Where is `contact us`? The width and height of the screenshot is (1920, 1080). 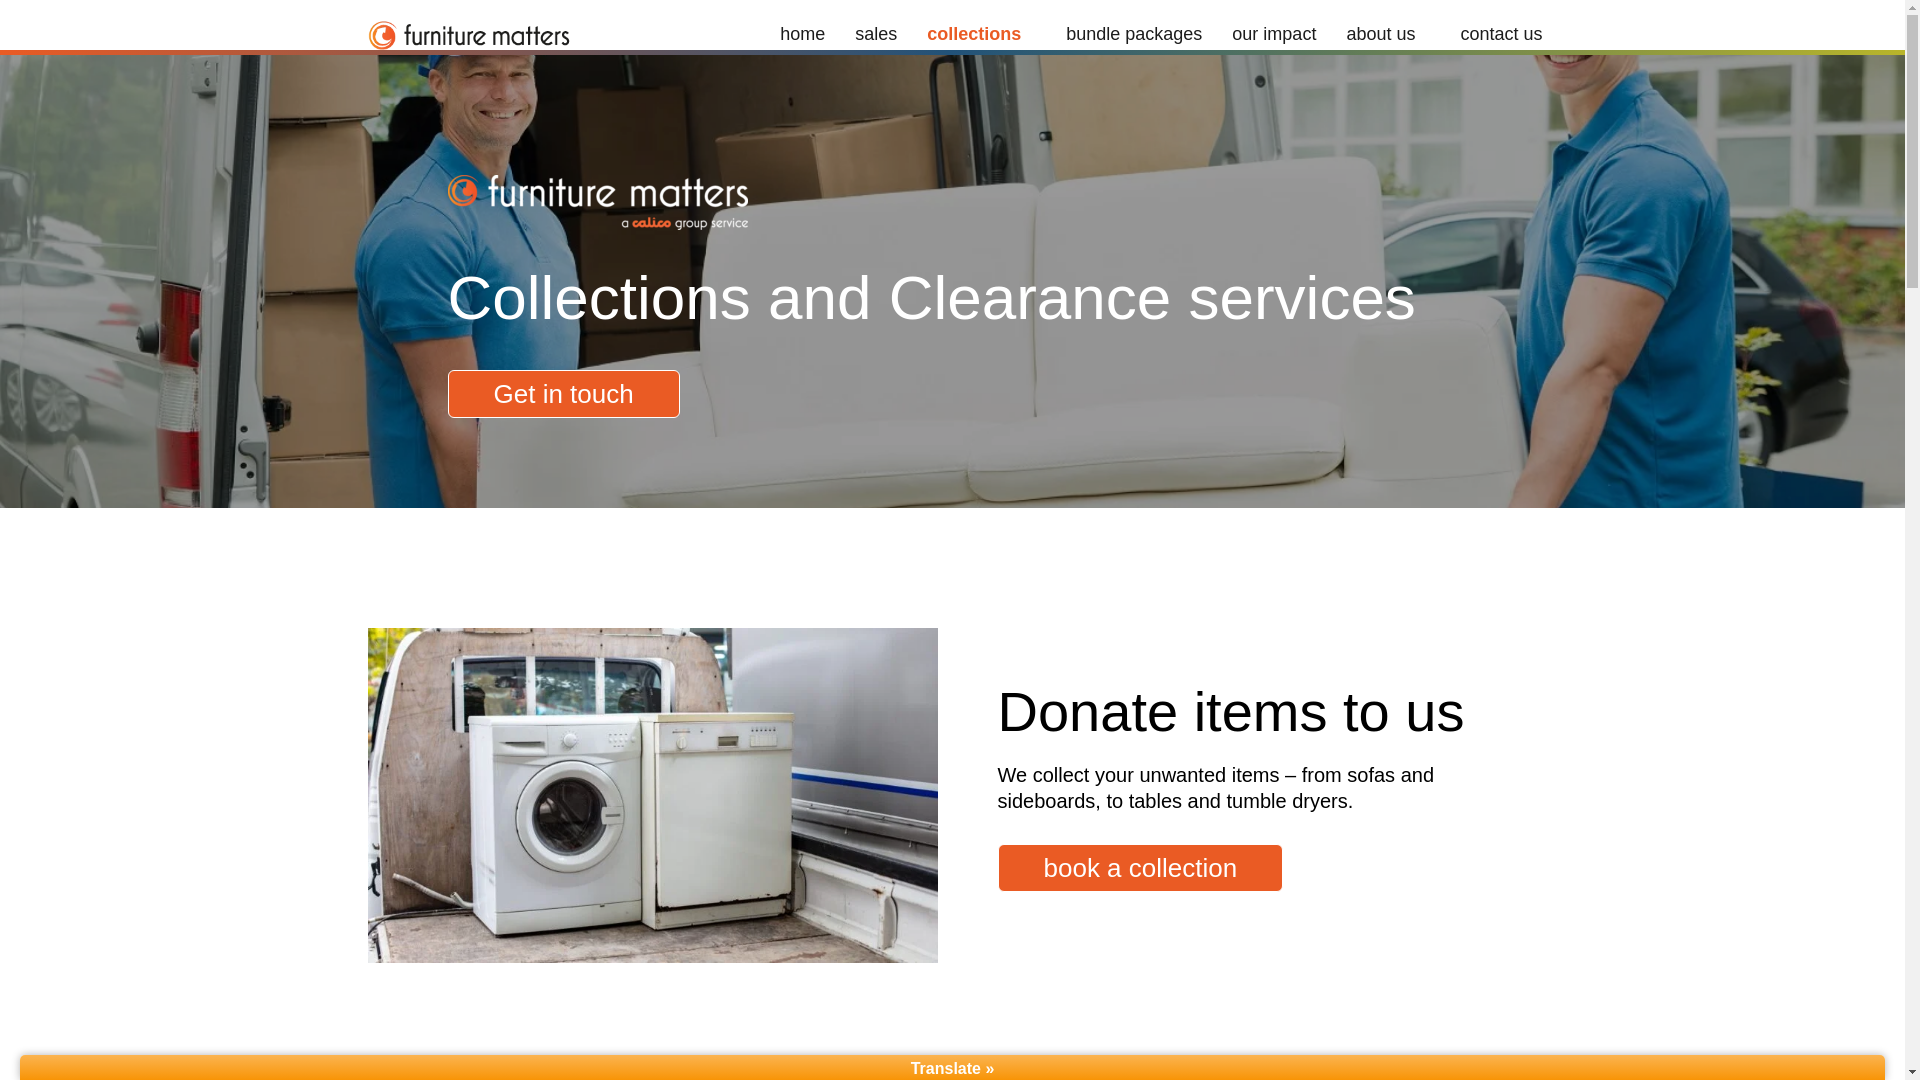 contact us is located at coordinates (1501, 34).